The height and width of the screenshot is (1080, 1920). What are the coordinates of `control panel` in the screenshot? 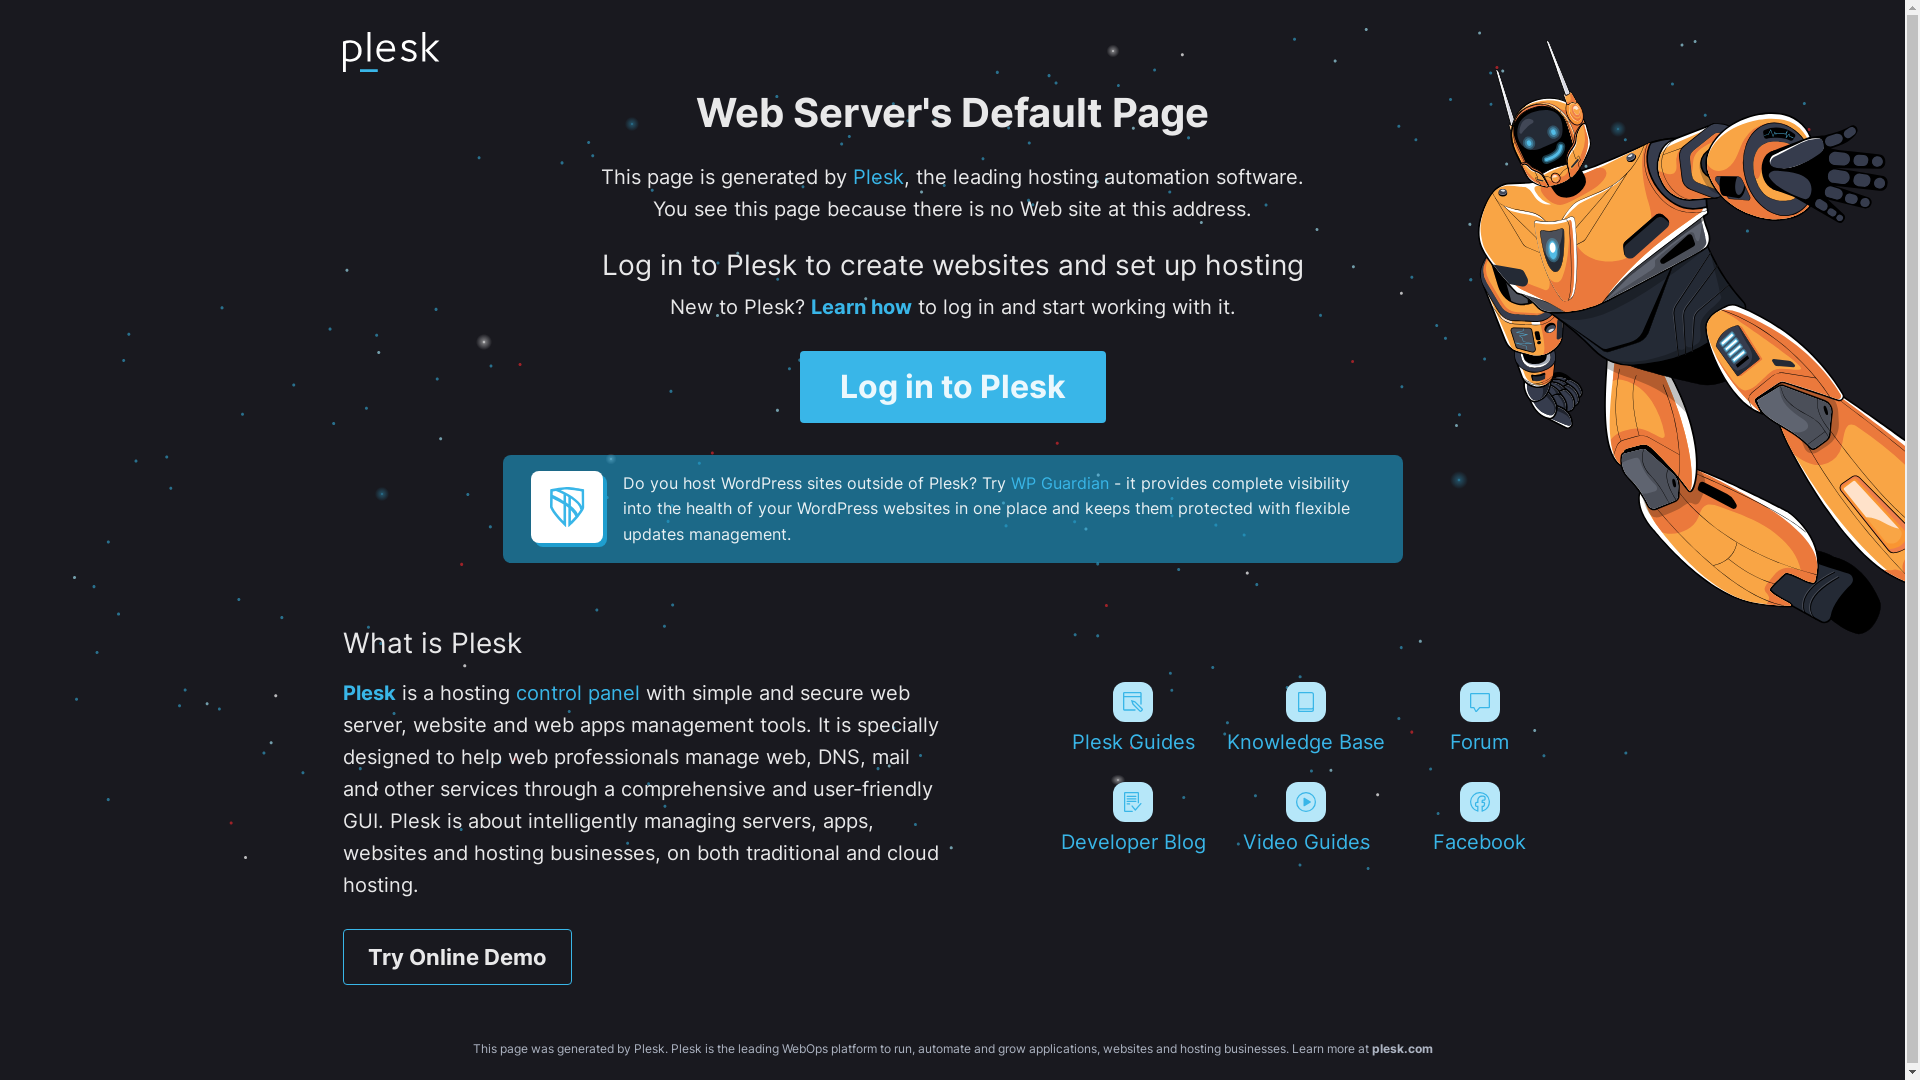 It's located at (578, 693).